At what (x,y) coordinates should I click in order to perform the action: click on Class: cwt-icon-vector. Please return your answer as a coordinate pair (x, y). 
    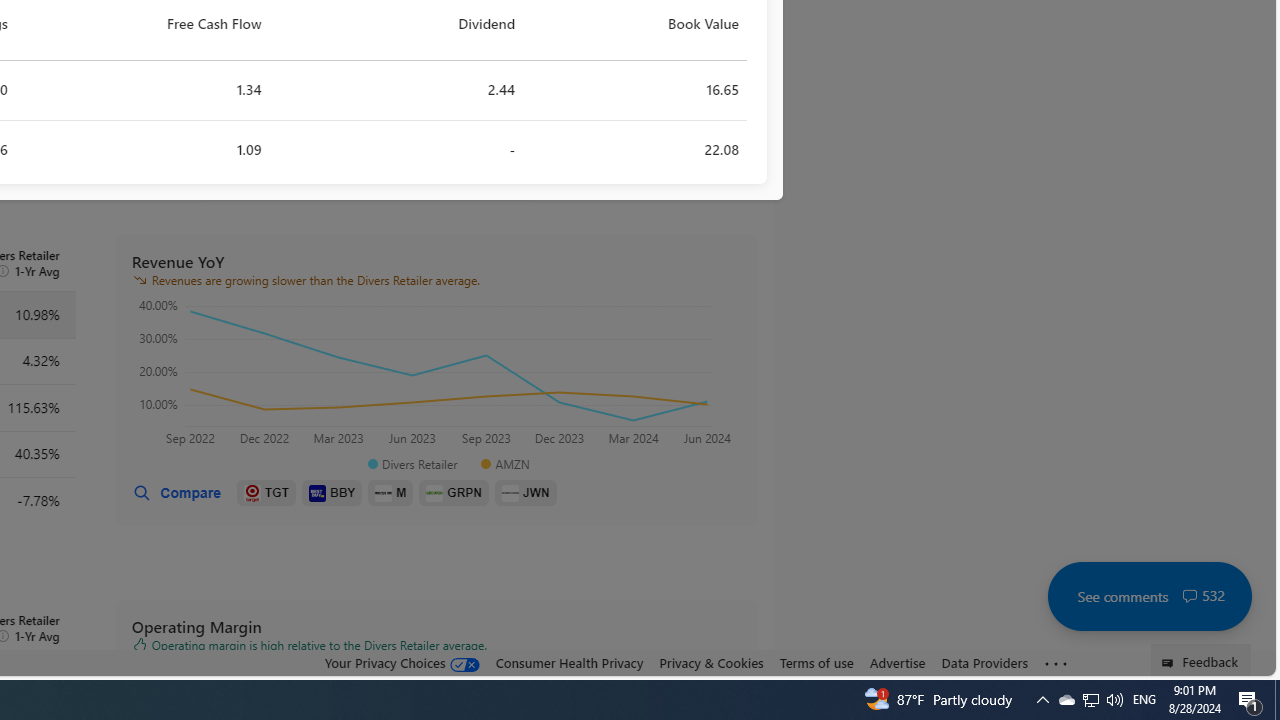
    Looking at the image, I should click on (1190, 596).